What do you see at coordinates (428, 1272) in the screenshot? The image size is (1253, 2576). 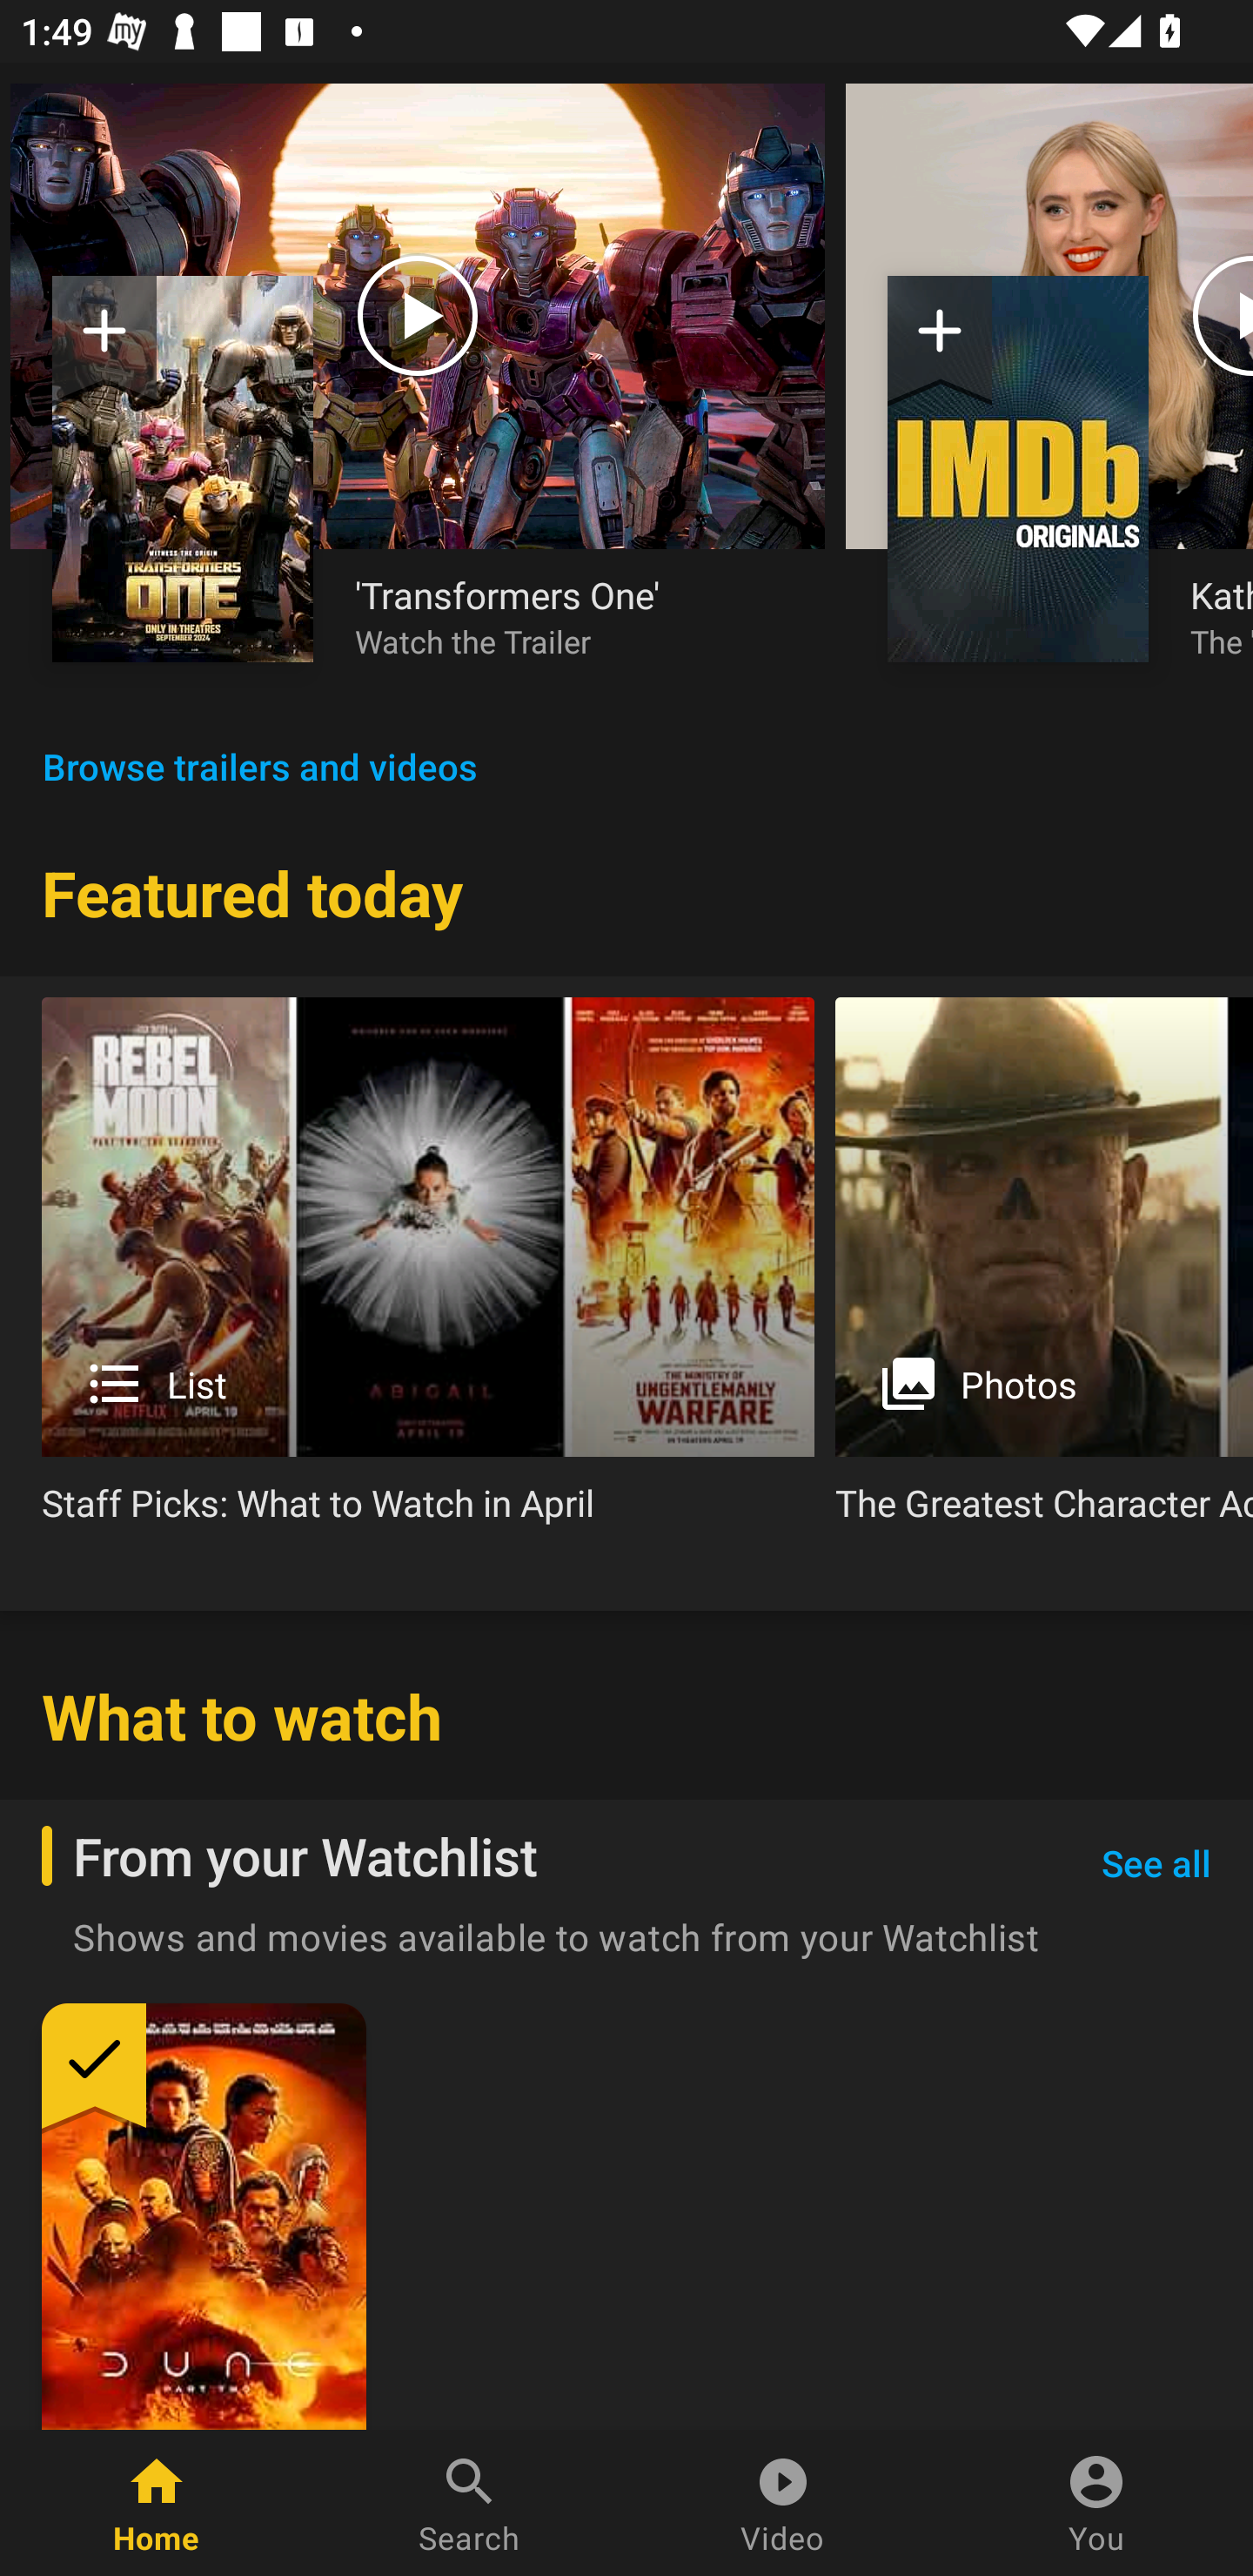 I see `List Staff Picks: What to Watch in April` at bounding box center [428, 1272].